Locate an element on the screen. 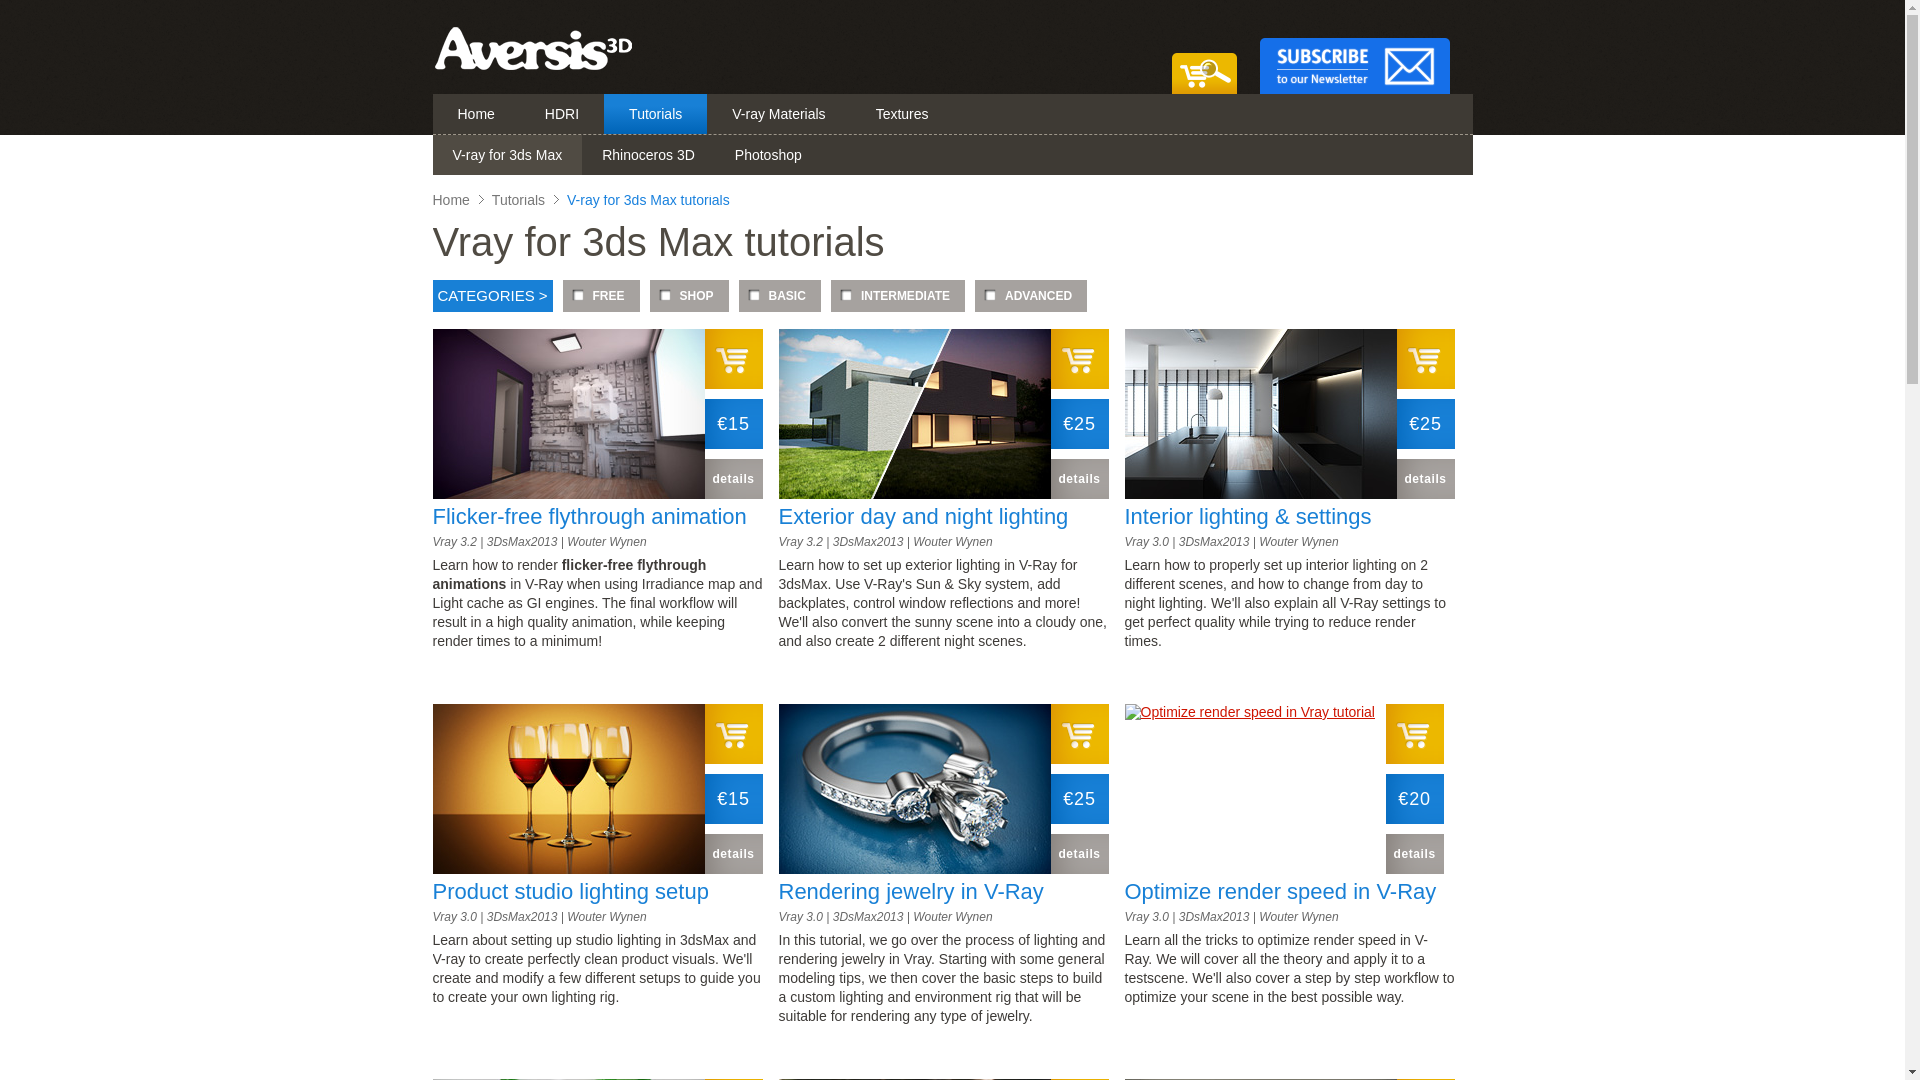 This screenshot has height=1080, width=1920. details is located at coordinates (733, 854).